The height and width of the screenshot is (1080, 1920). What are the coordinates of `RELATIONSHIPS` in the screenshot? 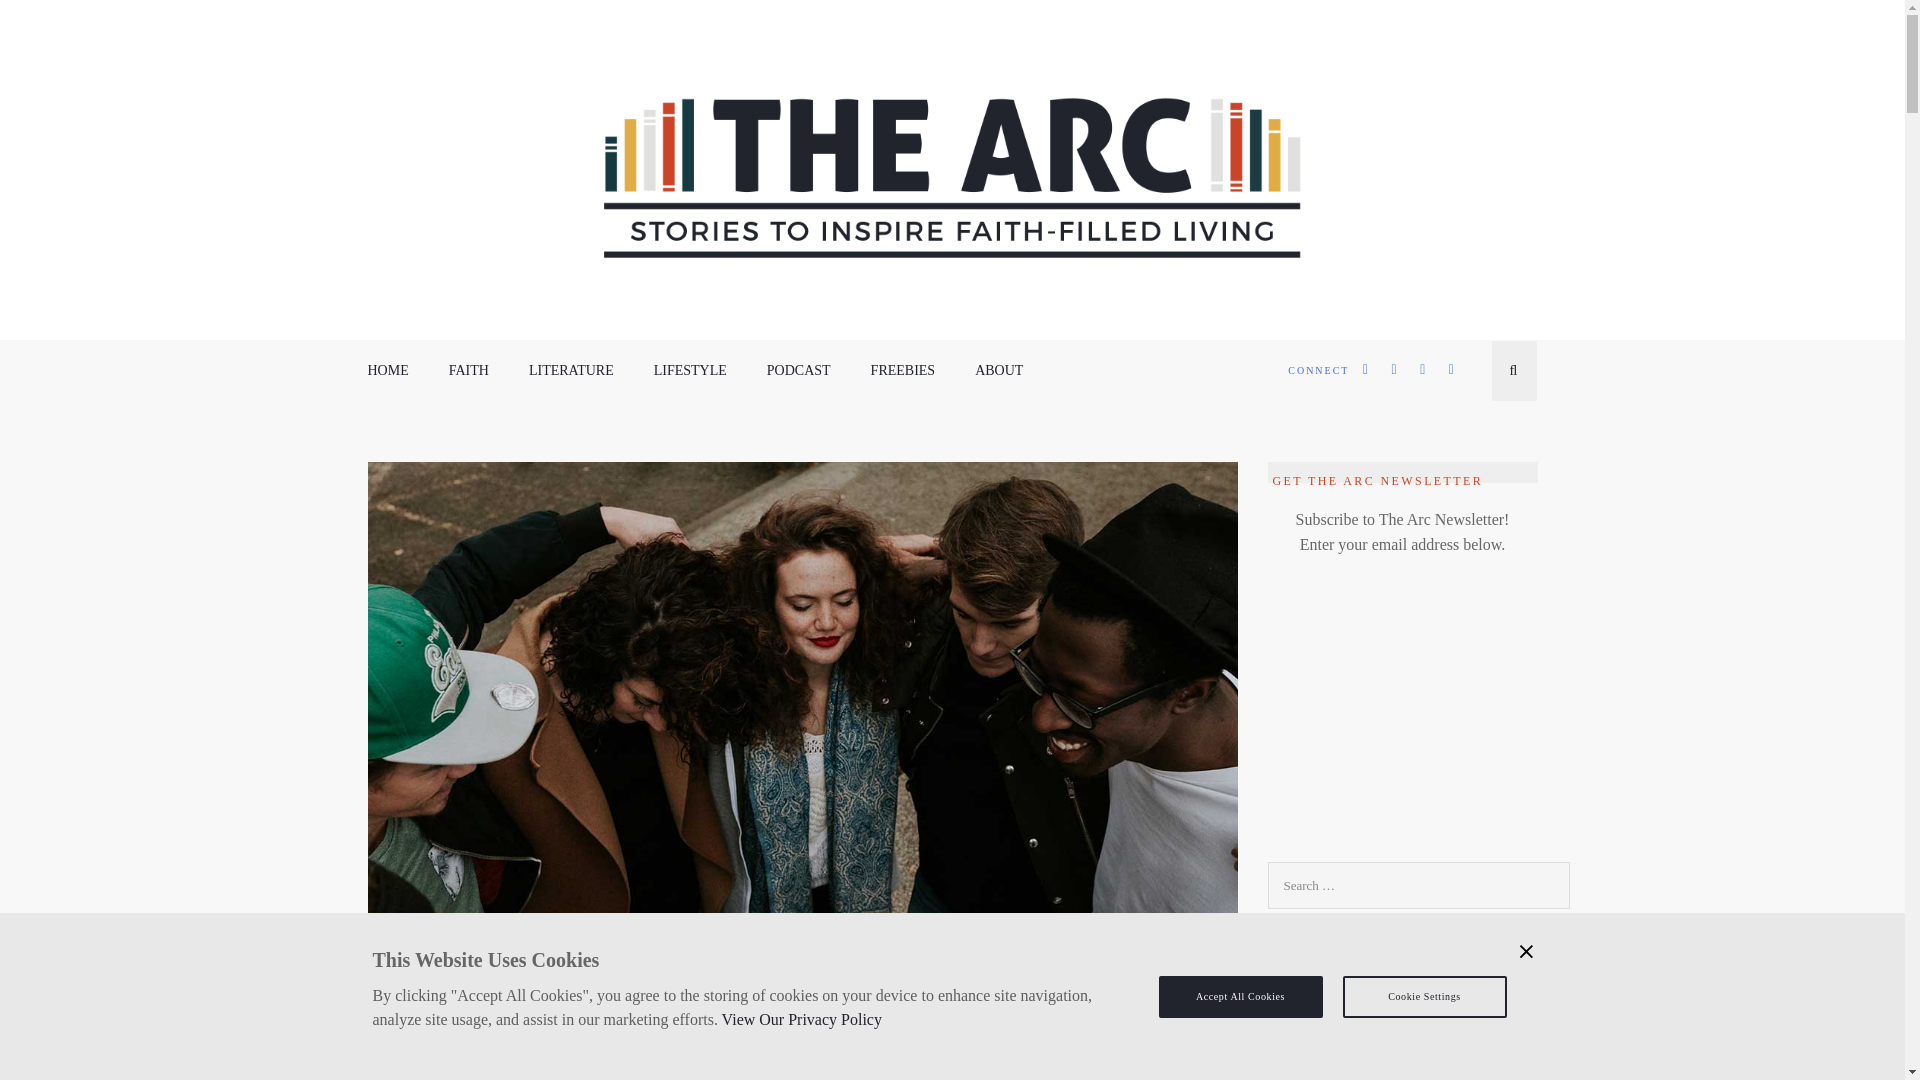 It's located at (733, 1030).